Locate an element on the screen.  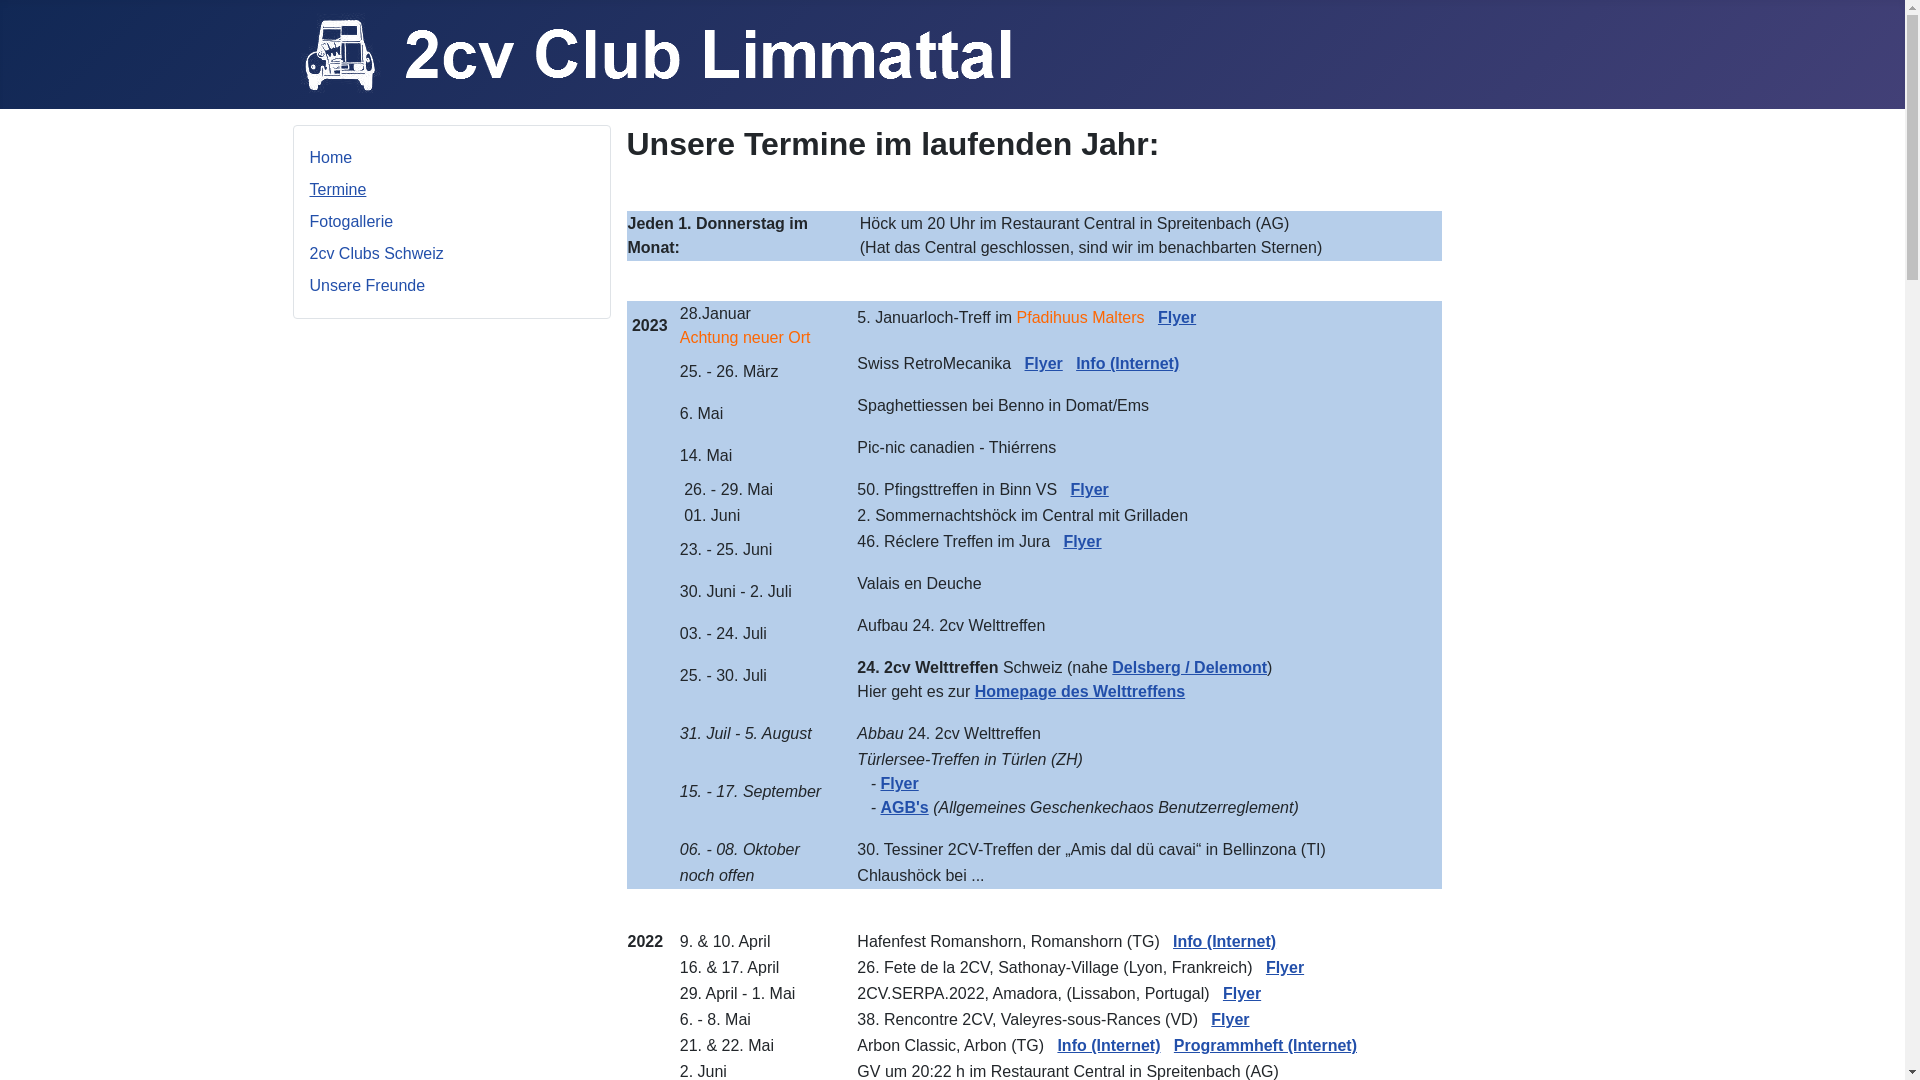
Fotogallerie is located at coordinates (352, 222).